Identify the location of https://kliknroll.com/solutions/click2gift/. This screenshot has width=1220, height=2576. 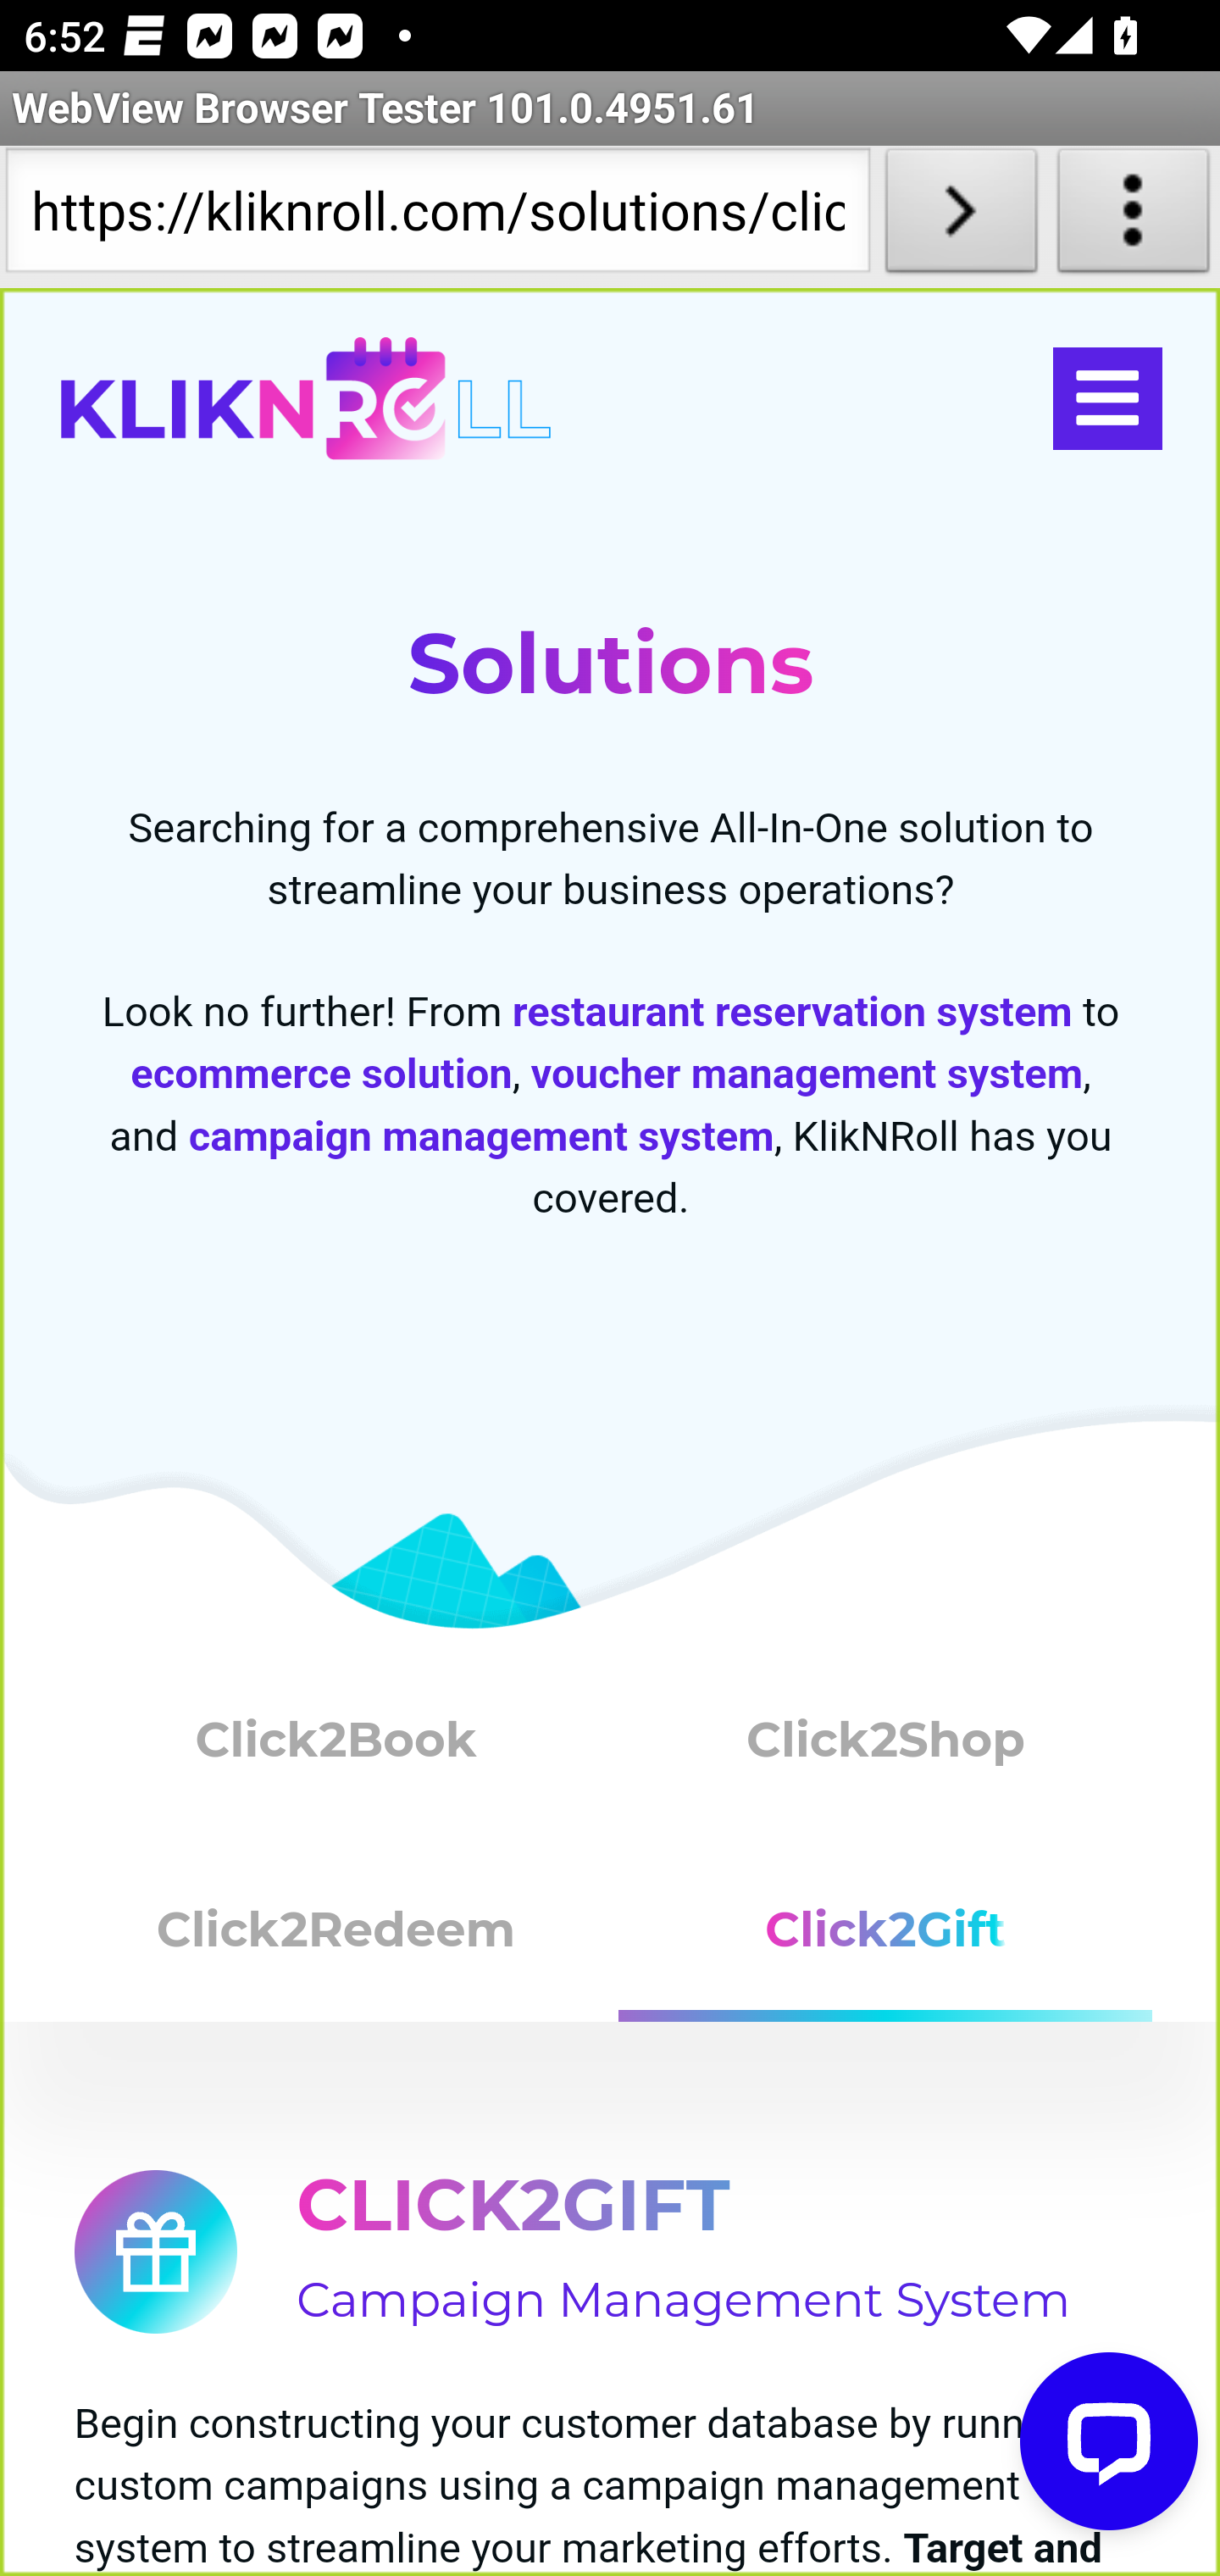
(437, 217).